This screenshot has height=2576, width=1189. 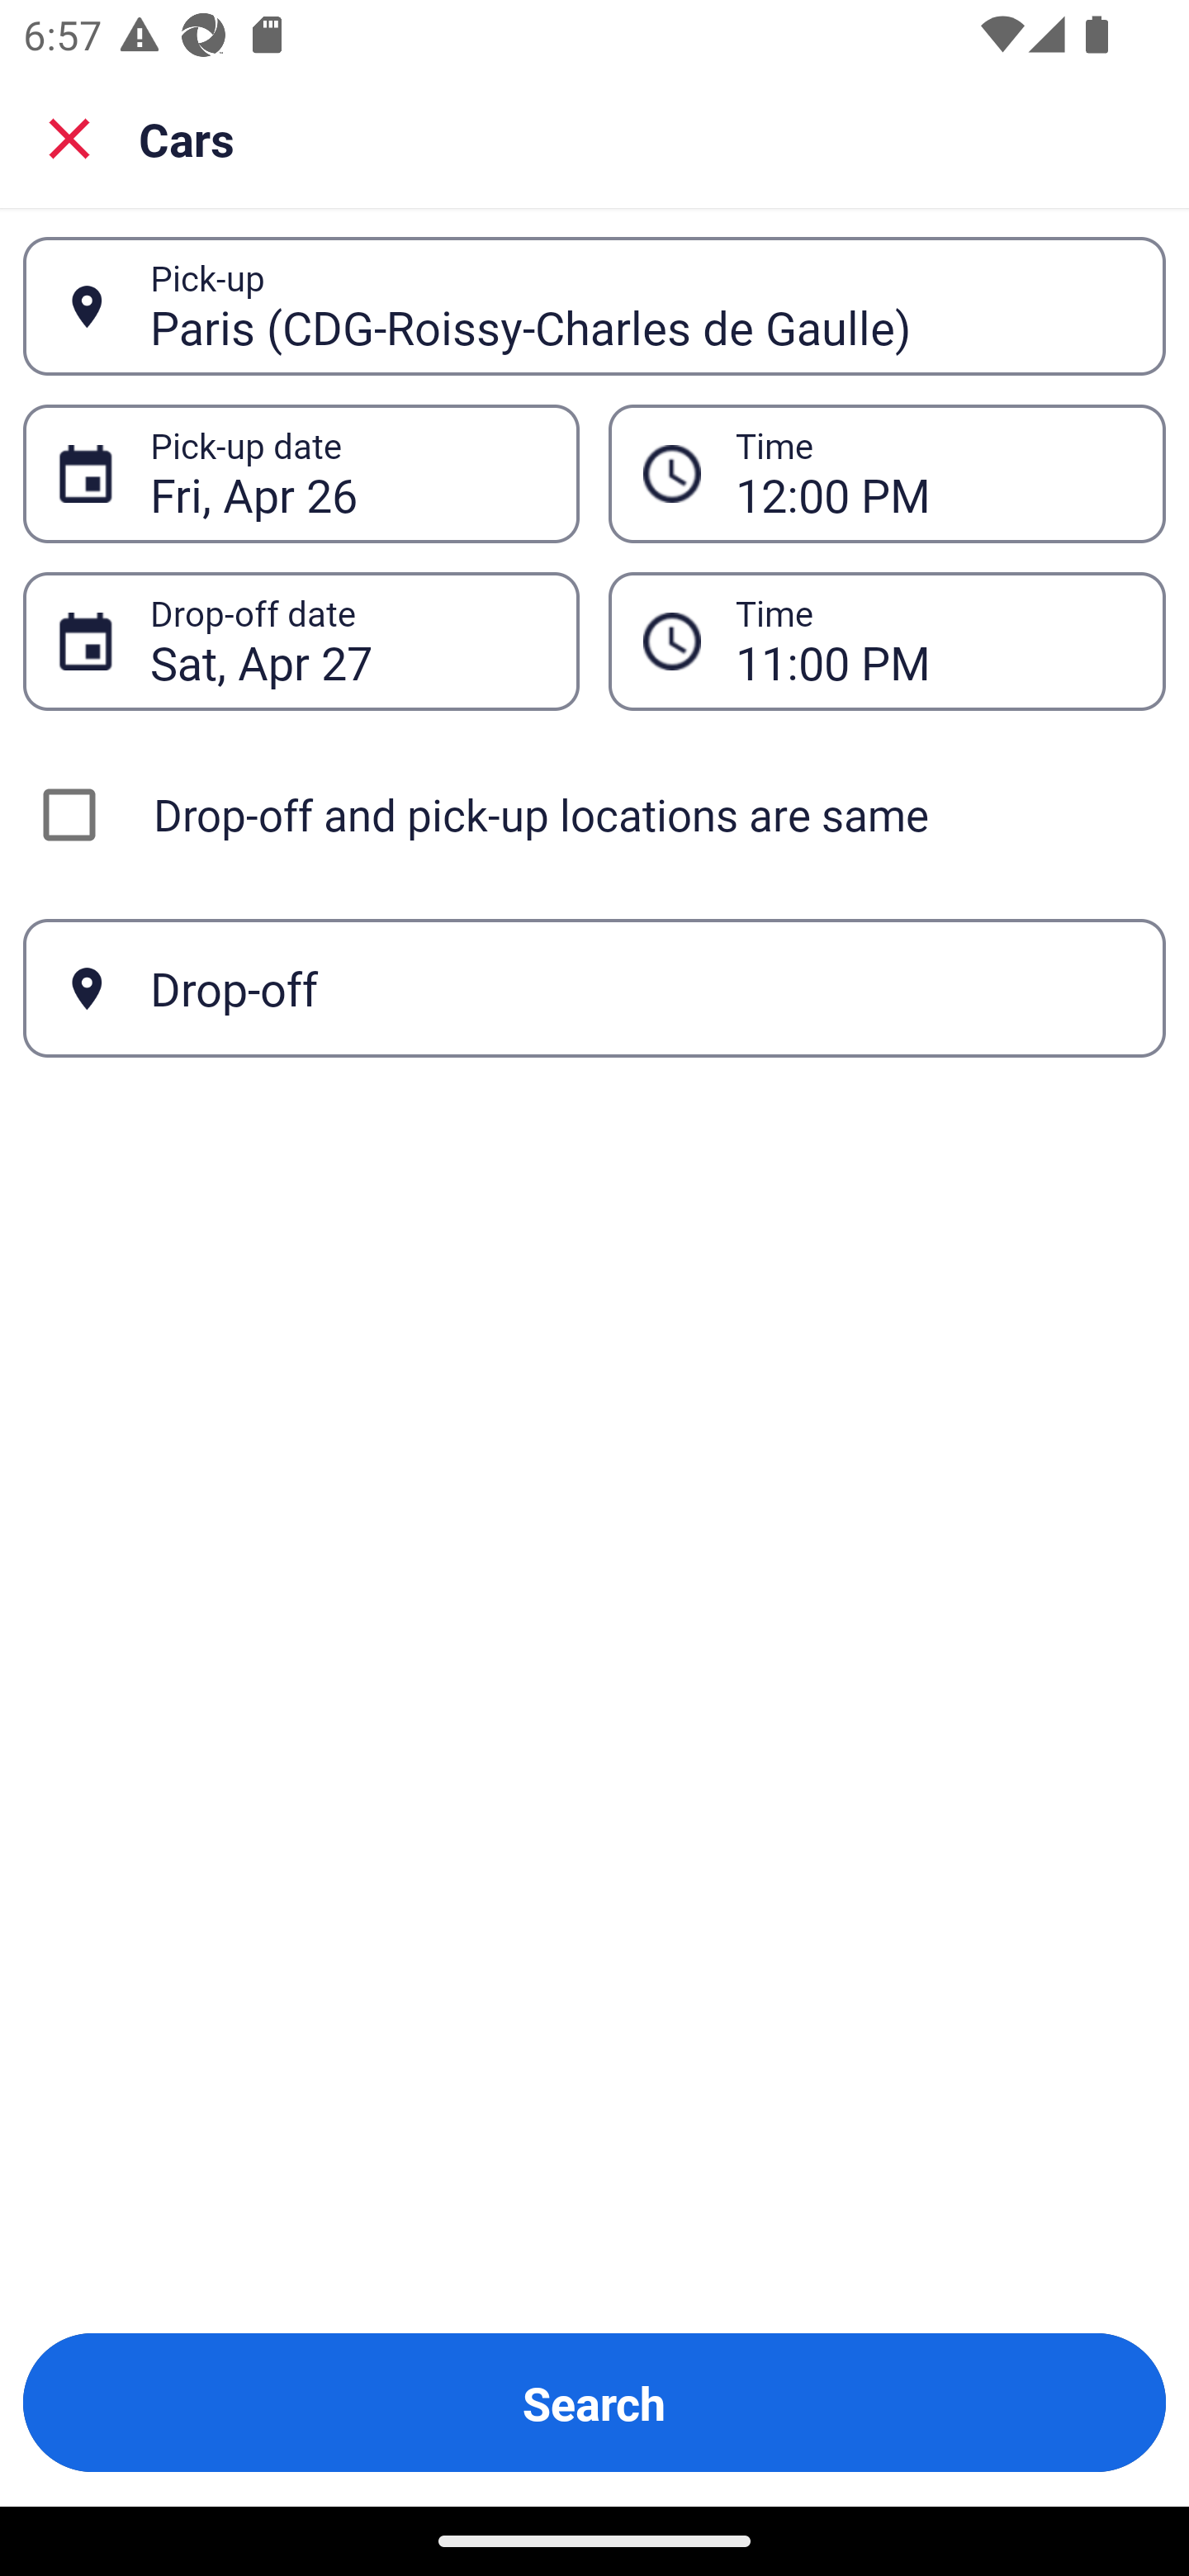 What do you see at coordinates (887, 641) in the screenshot?
I see `11:00 PM` at bounding box center [887, 641].